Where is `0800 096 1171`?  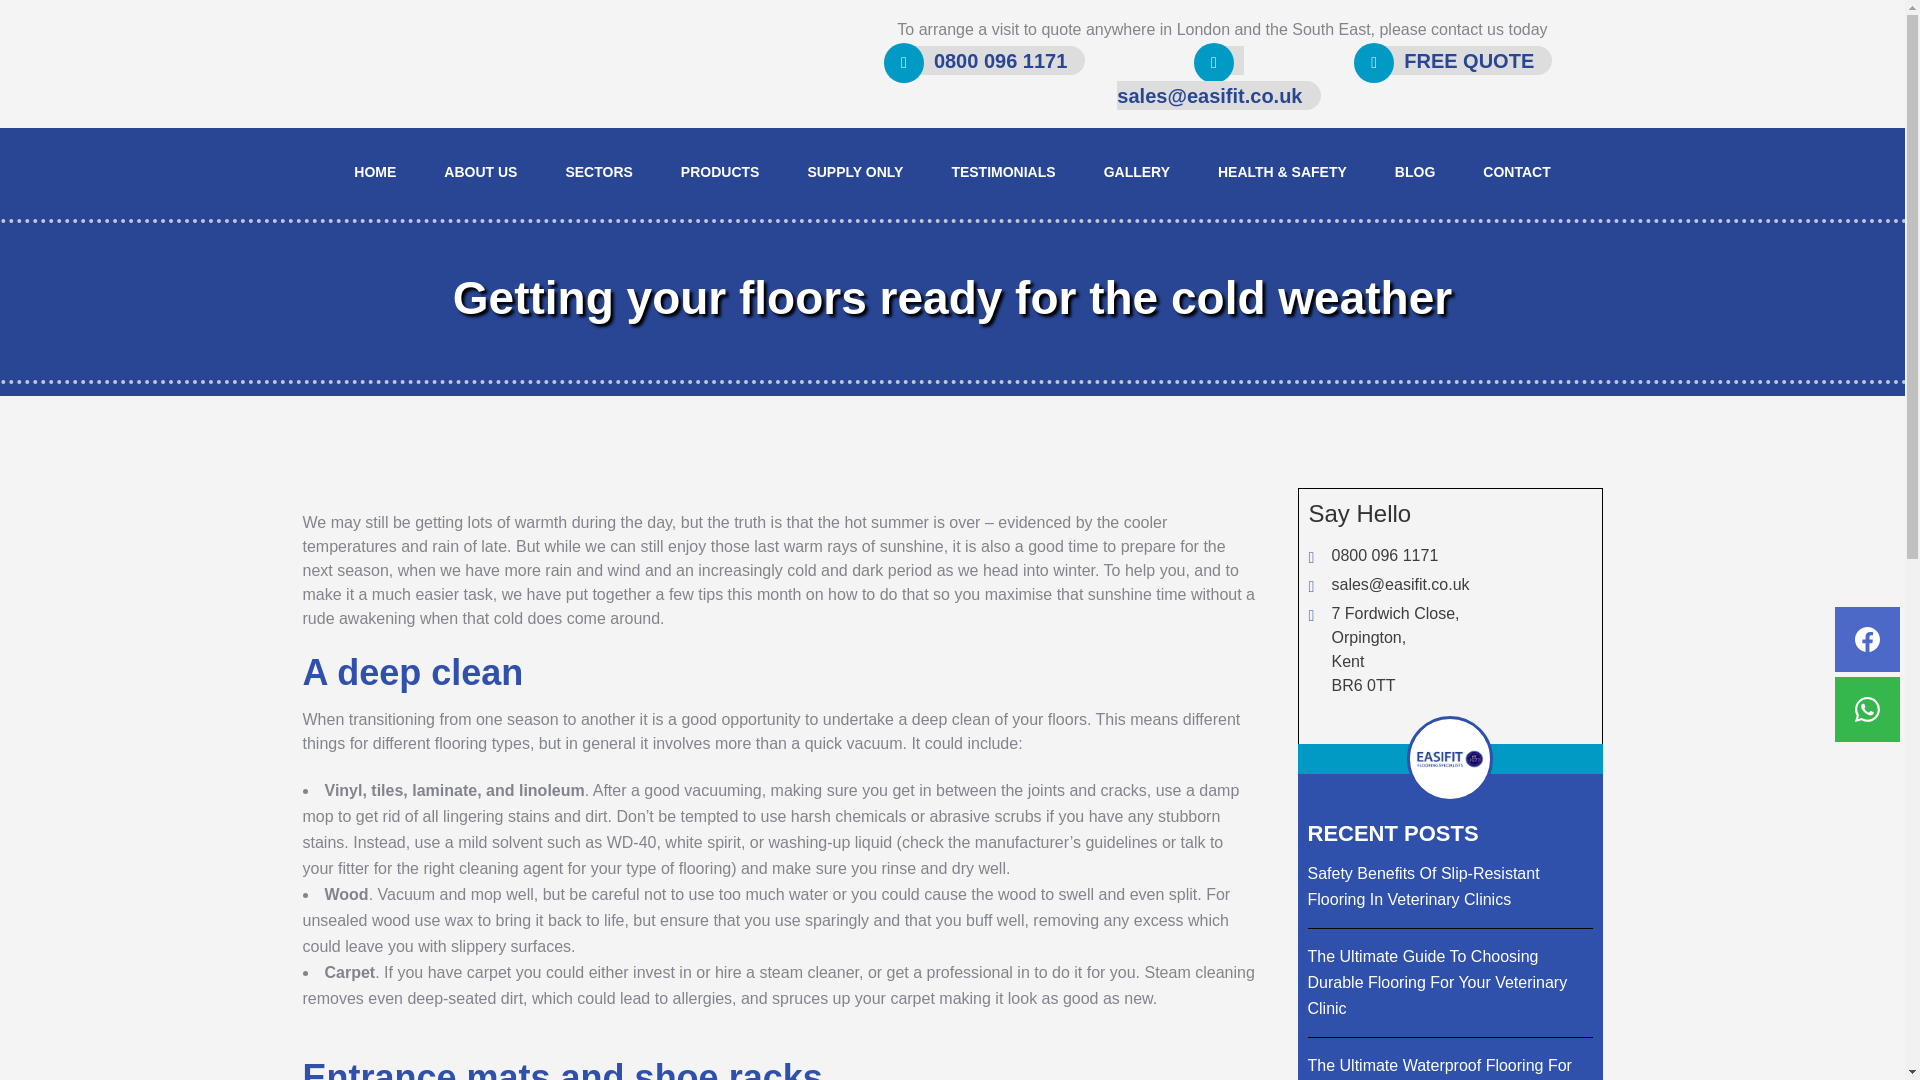
0800 096 1171 is located at coordinates (984, 60).